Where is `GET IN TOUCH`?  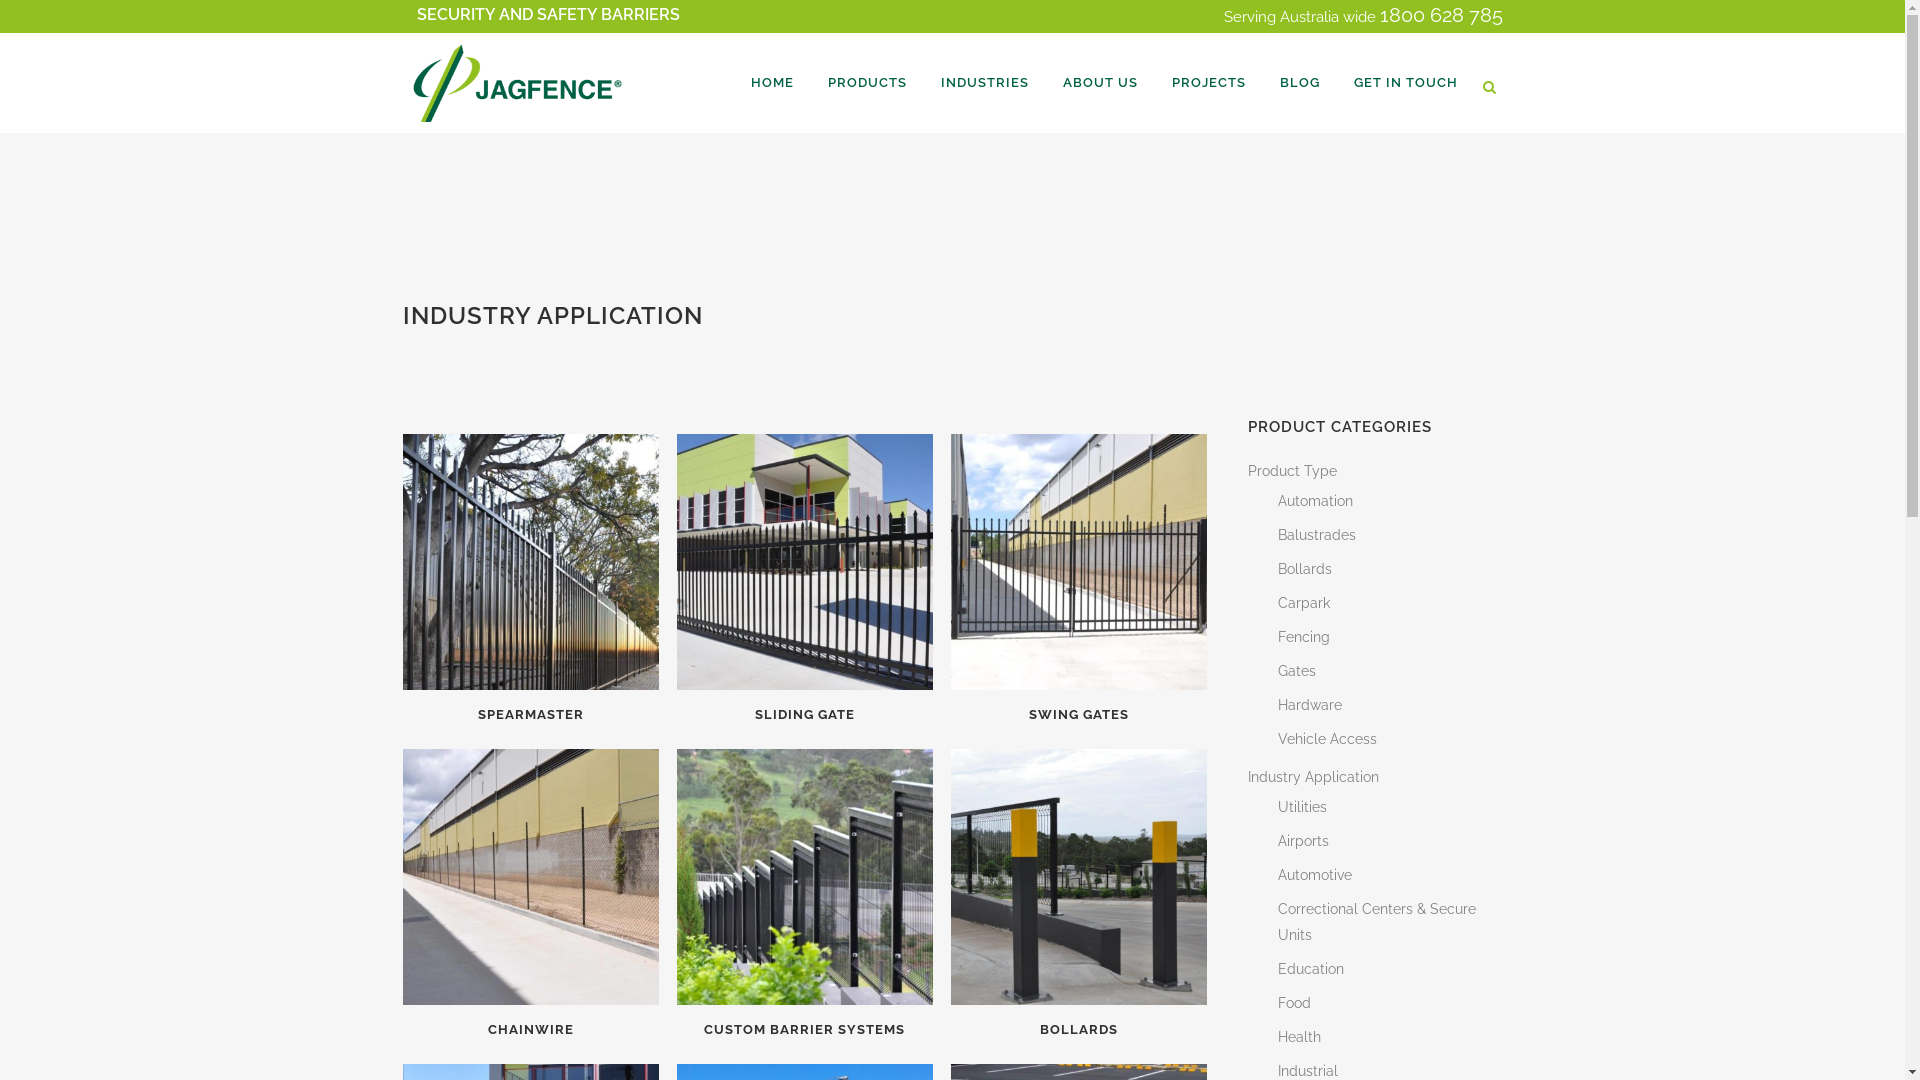 GET IN TOUCH is located at coordinates (1405, 83).